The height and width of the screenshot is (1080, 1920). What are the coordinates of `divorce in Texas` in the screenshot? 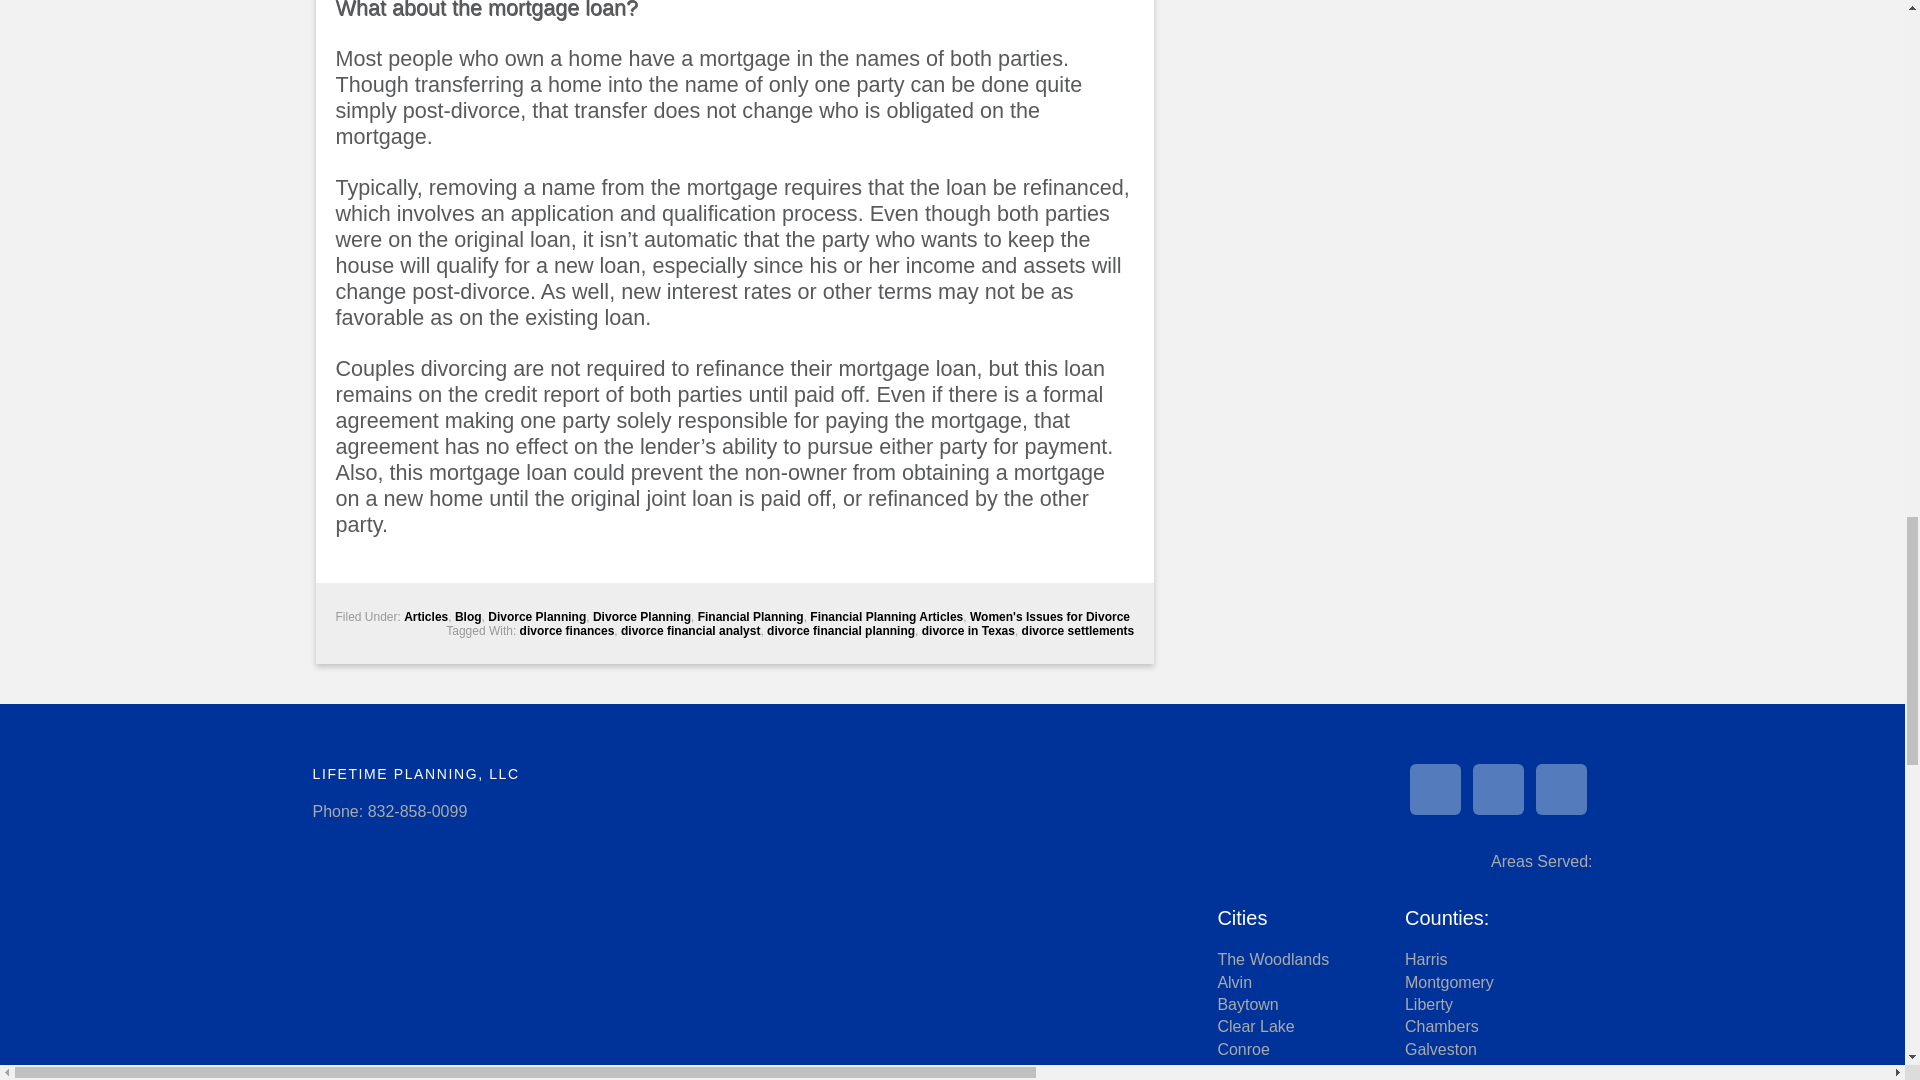 It's located at (968, 631).